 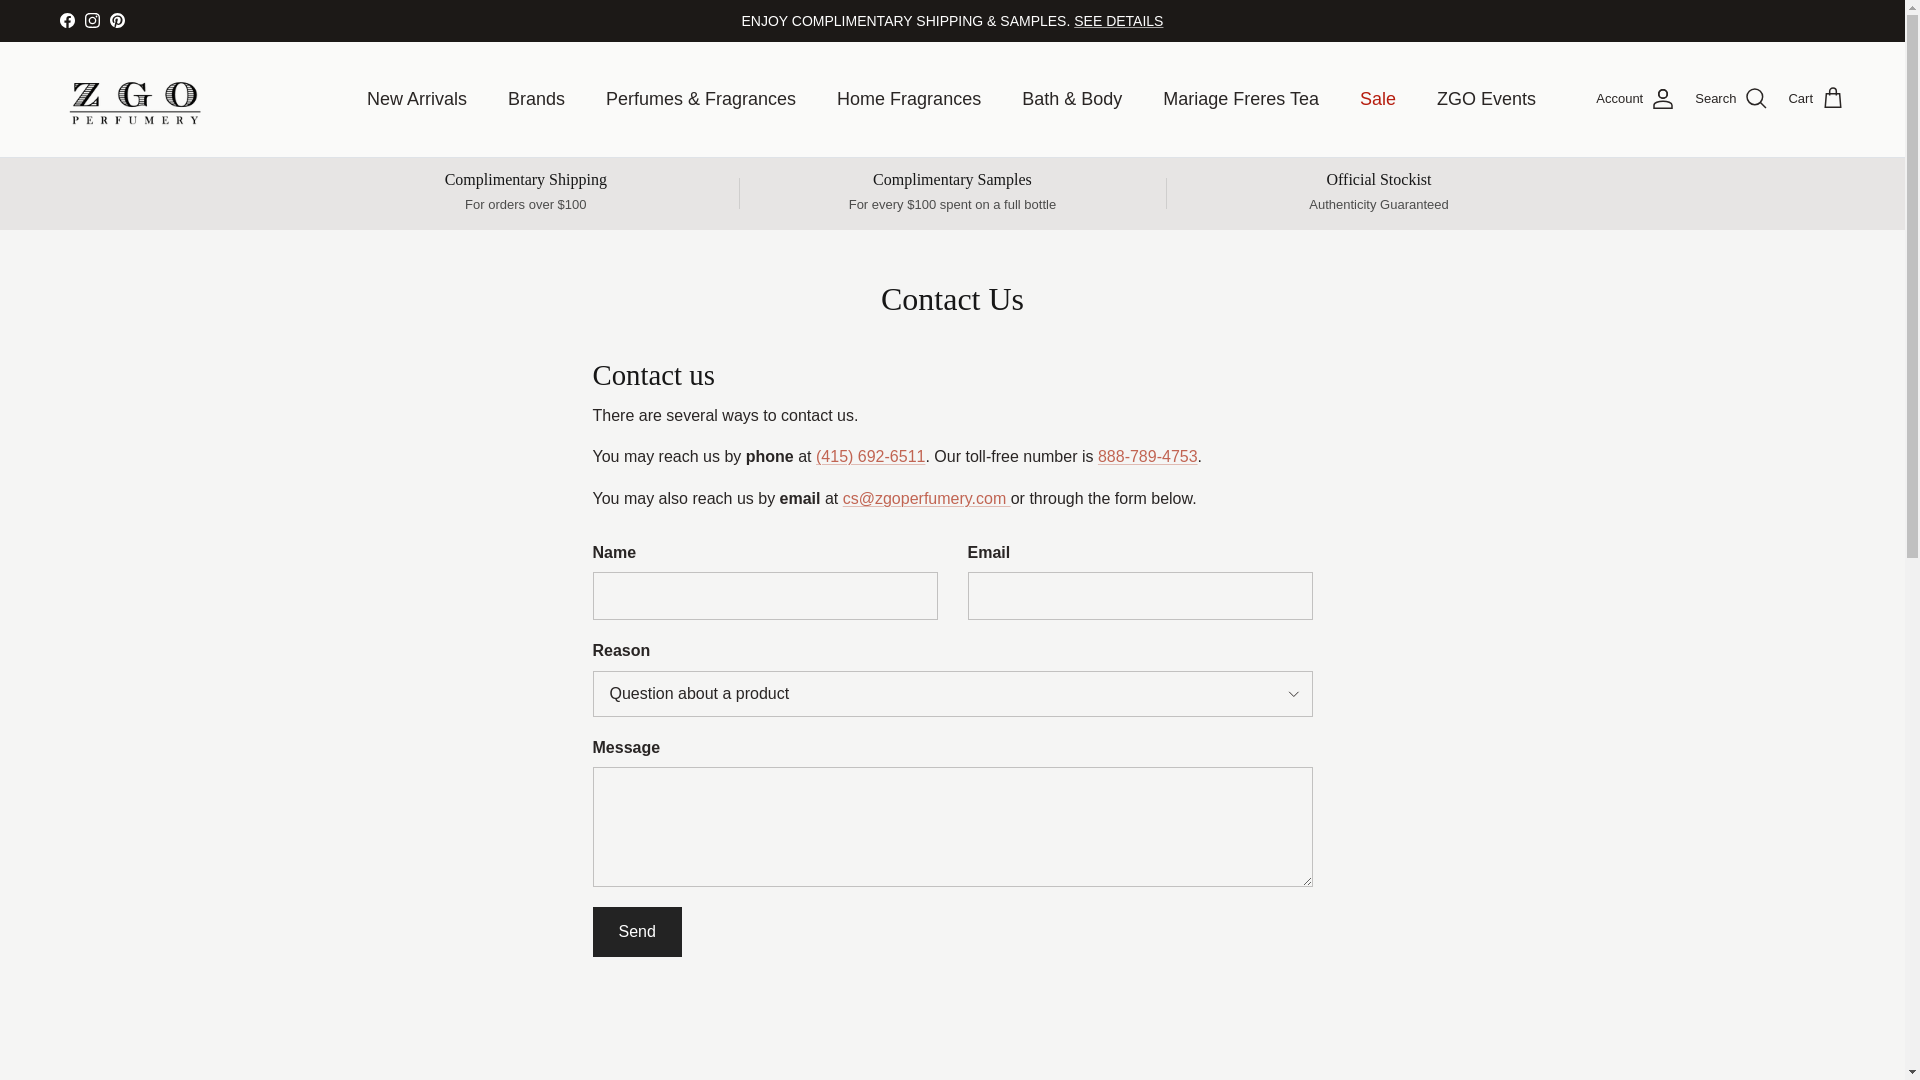 What do you see at coordinates (1118, 20) in the screenshot?
I see `SEE DETAILS` at bounding box center [1118, 20].